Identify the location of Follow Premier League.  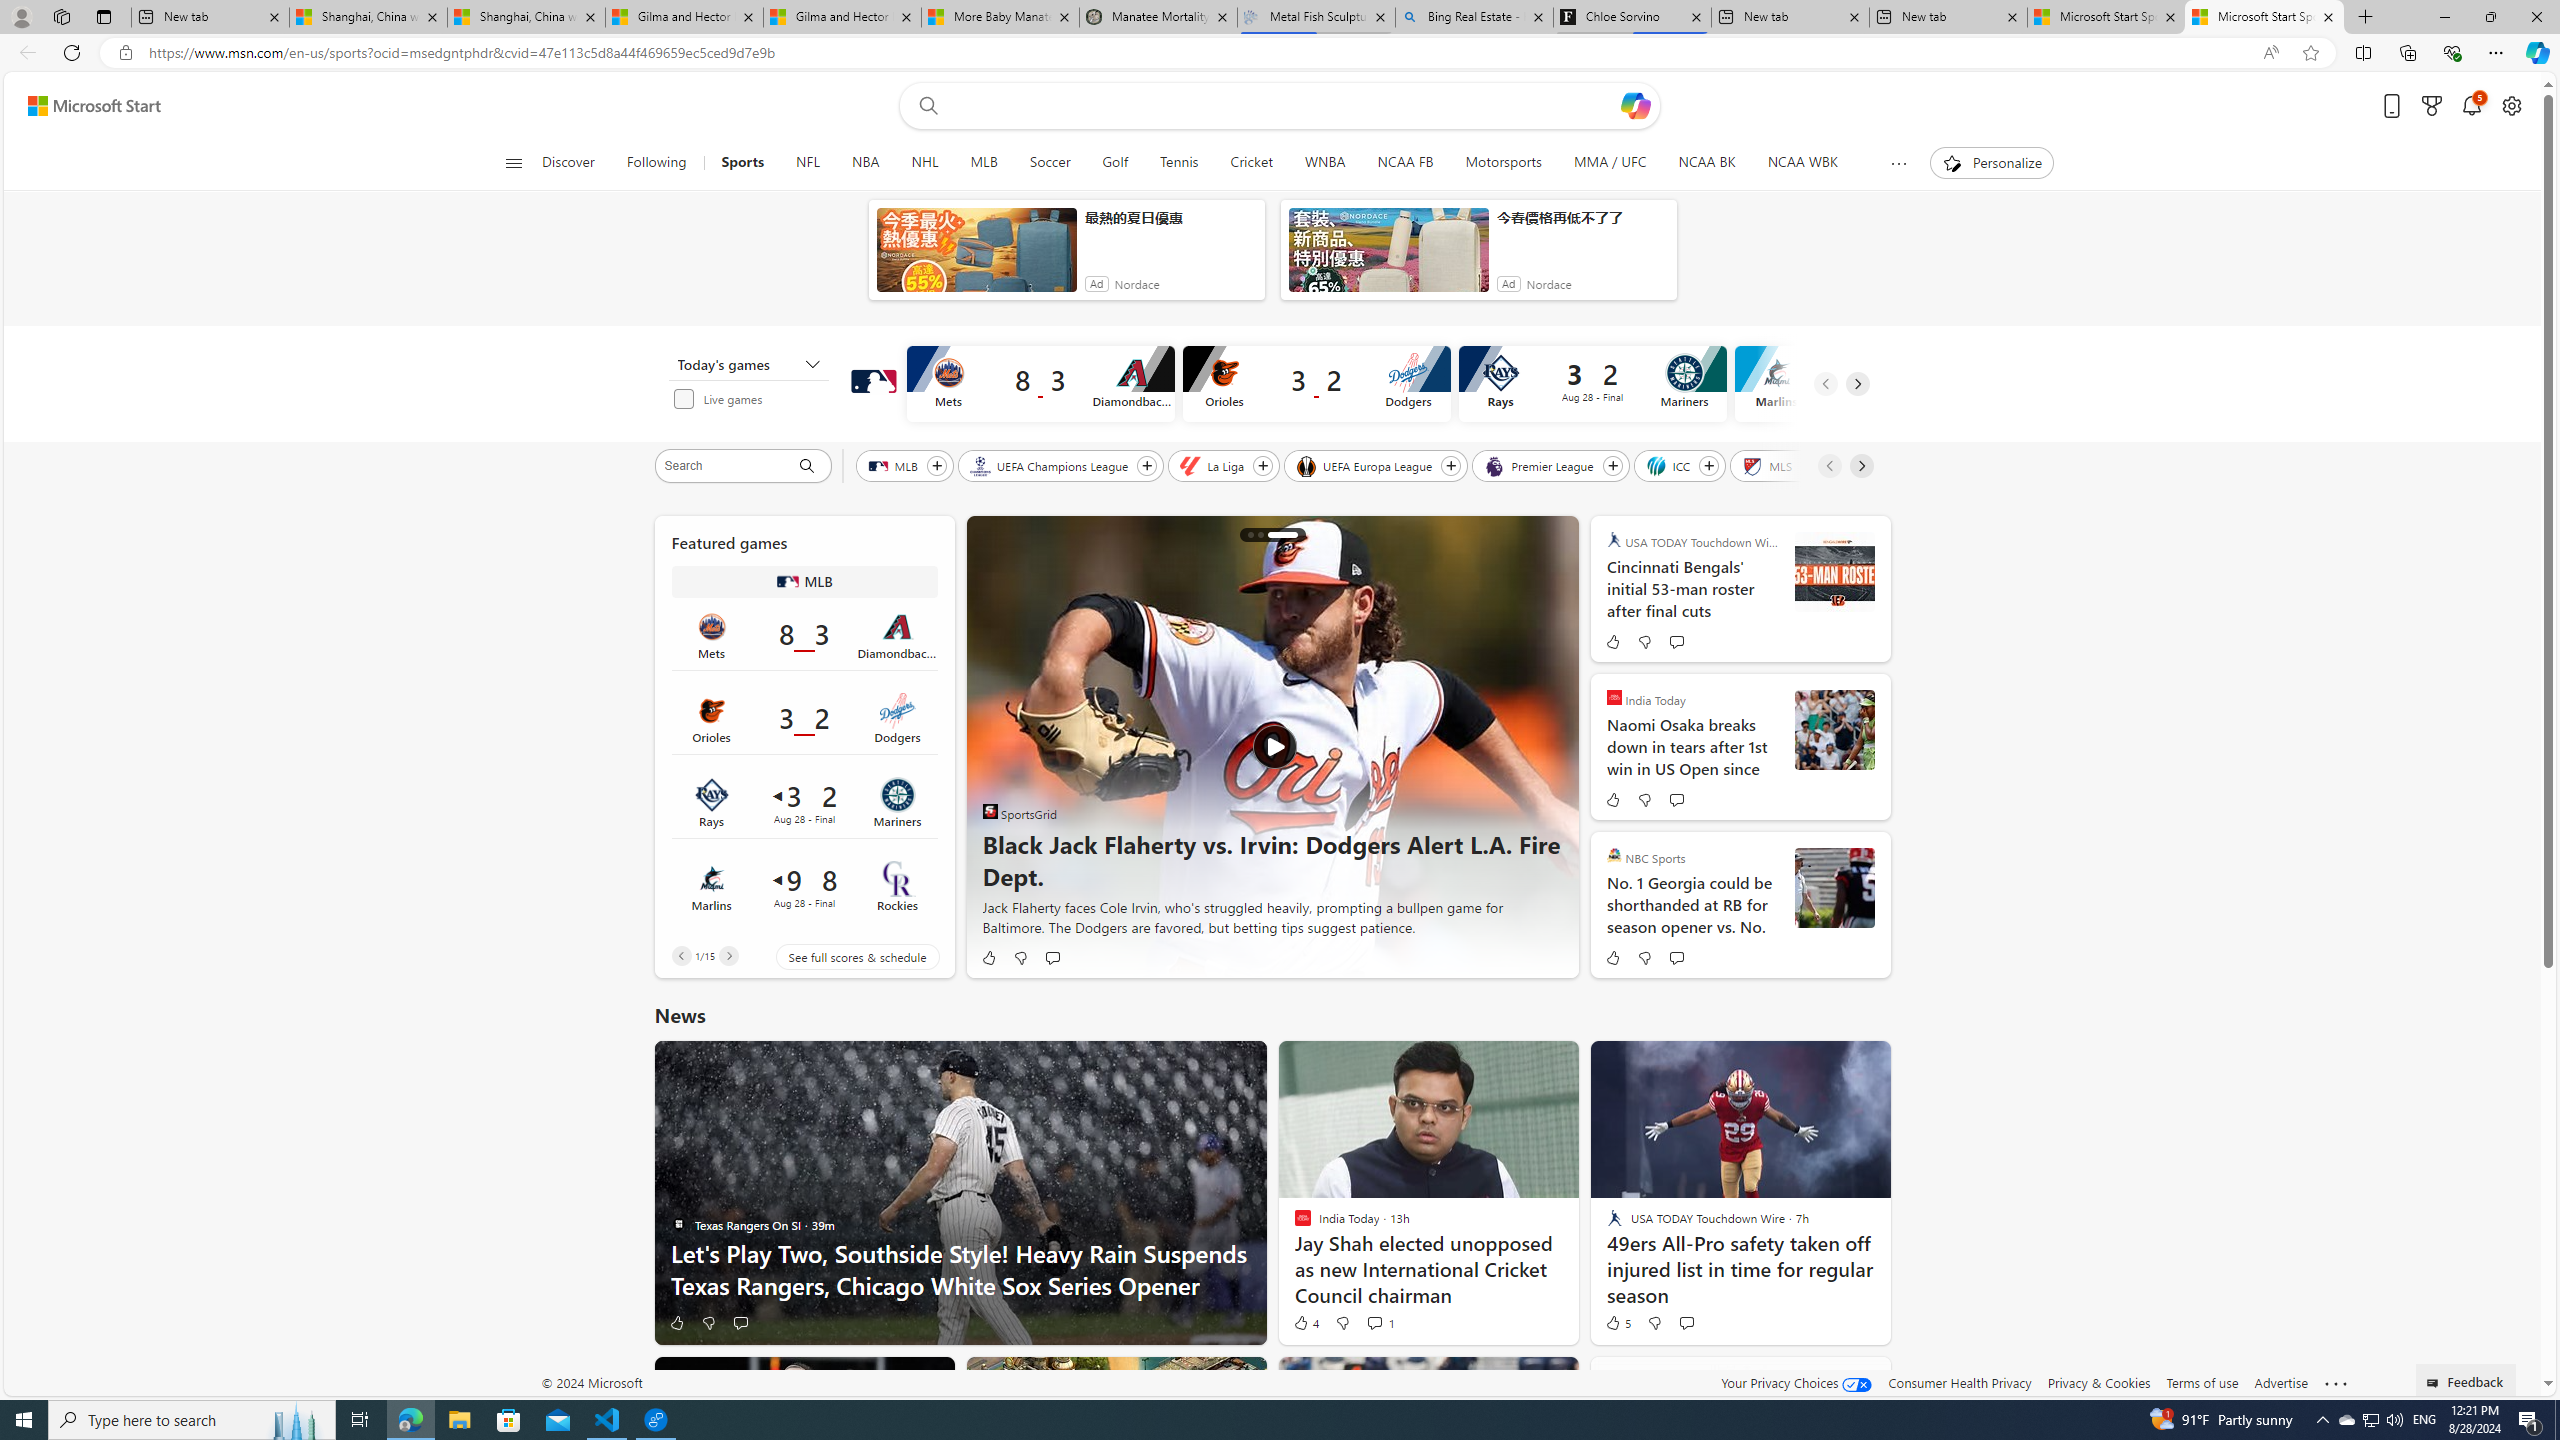
(1612, 466).